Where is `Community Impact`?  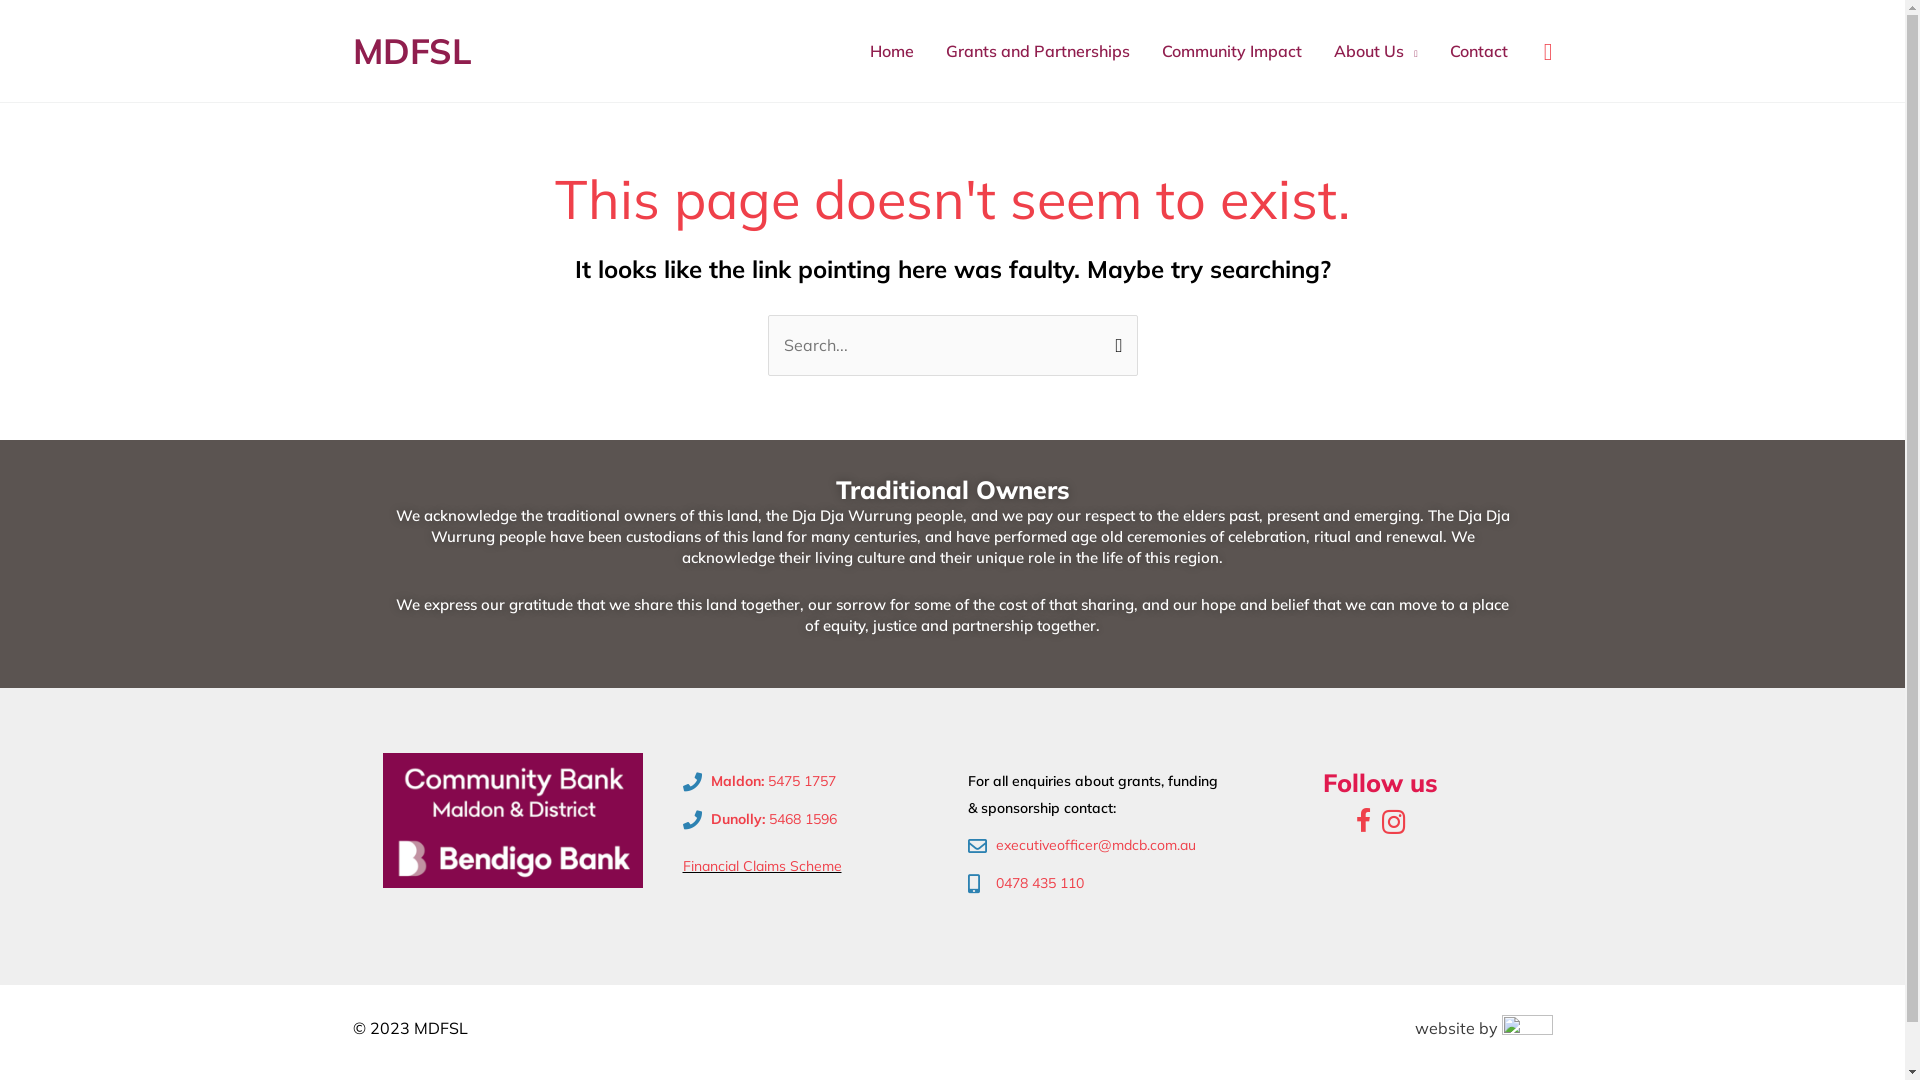 Community Impact is located at coordinates (1232, 51).